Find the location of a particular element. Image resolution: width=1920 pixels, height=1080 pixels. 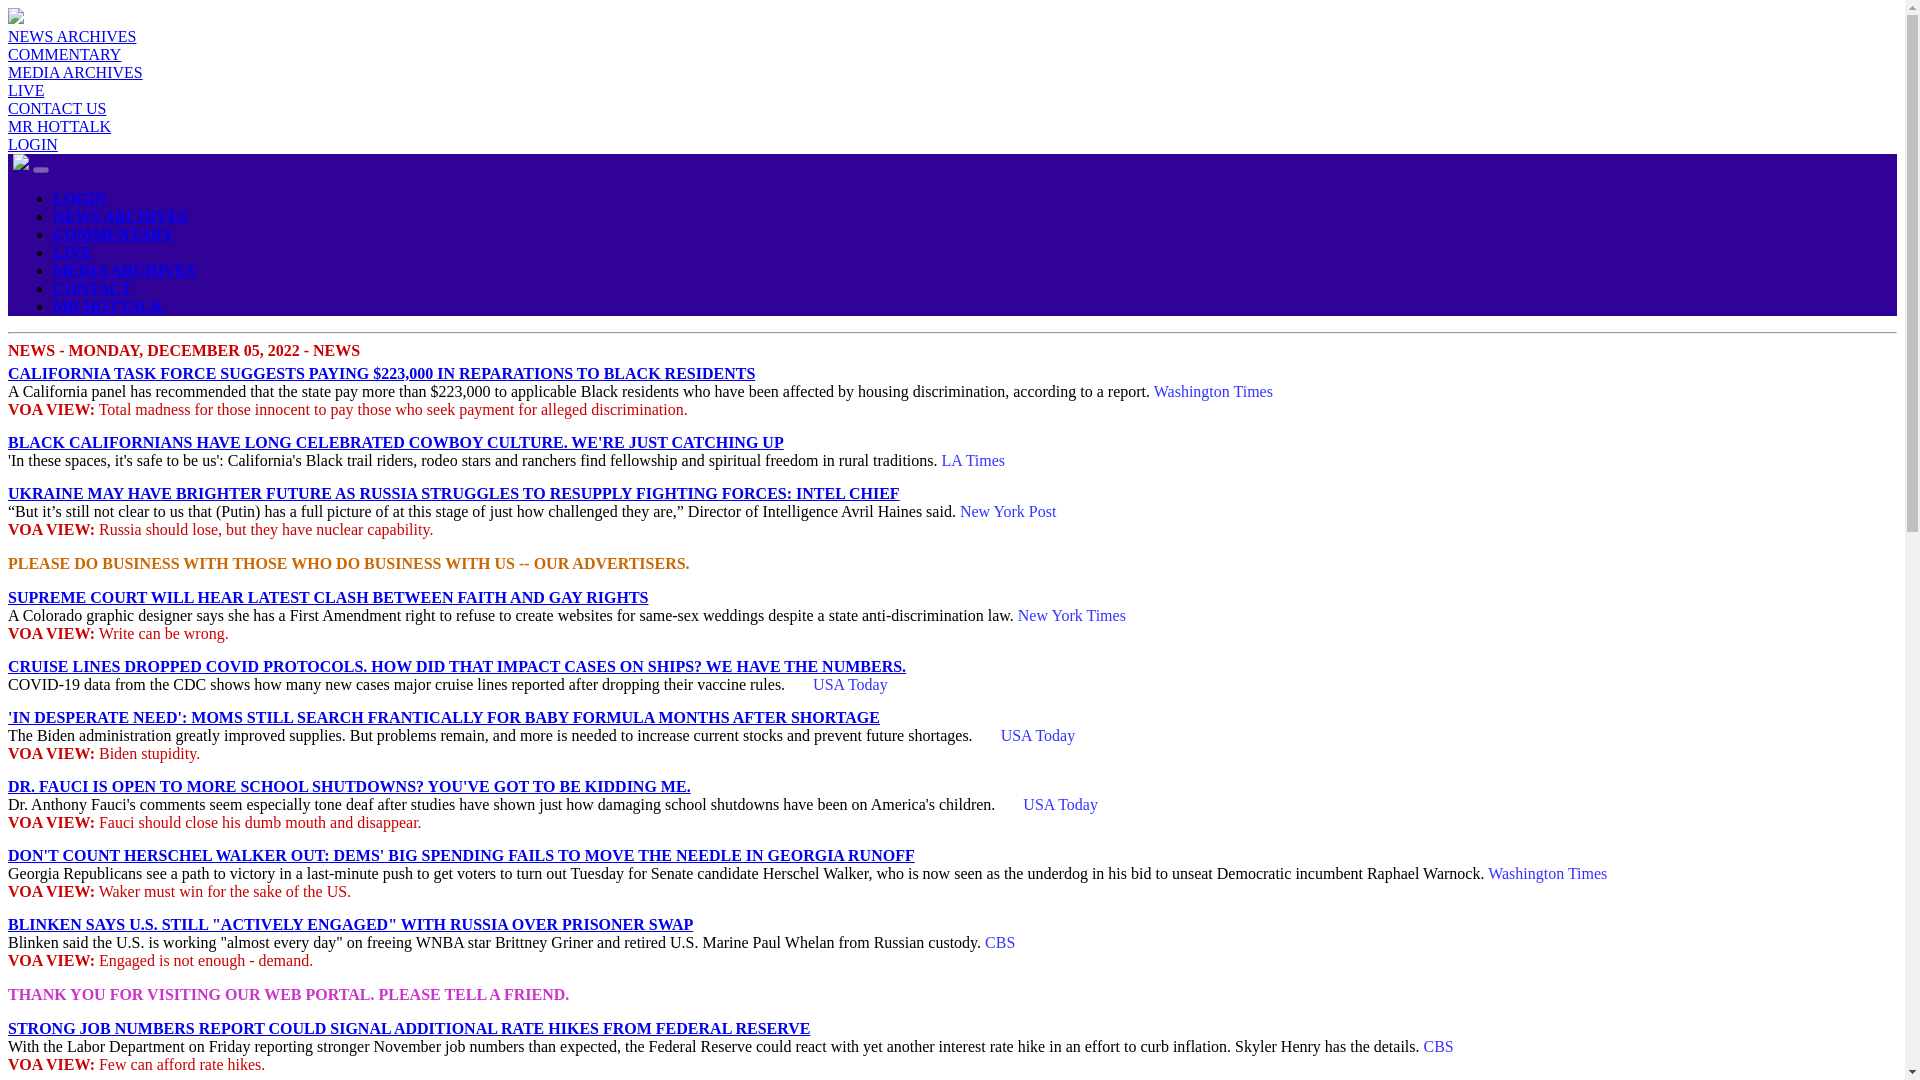

CONTACT is located at coordinates (92, 288).